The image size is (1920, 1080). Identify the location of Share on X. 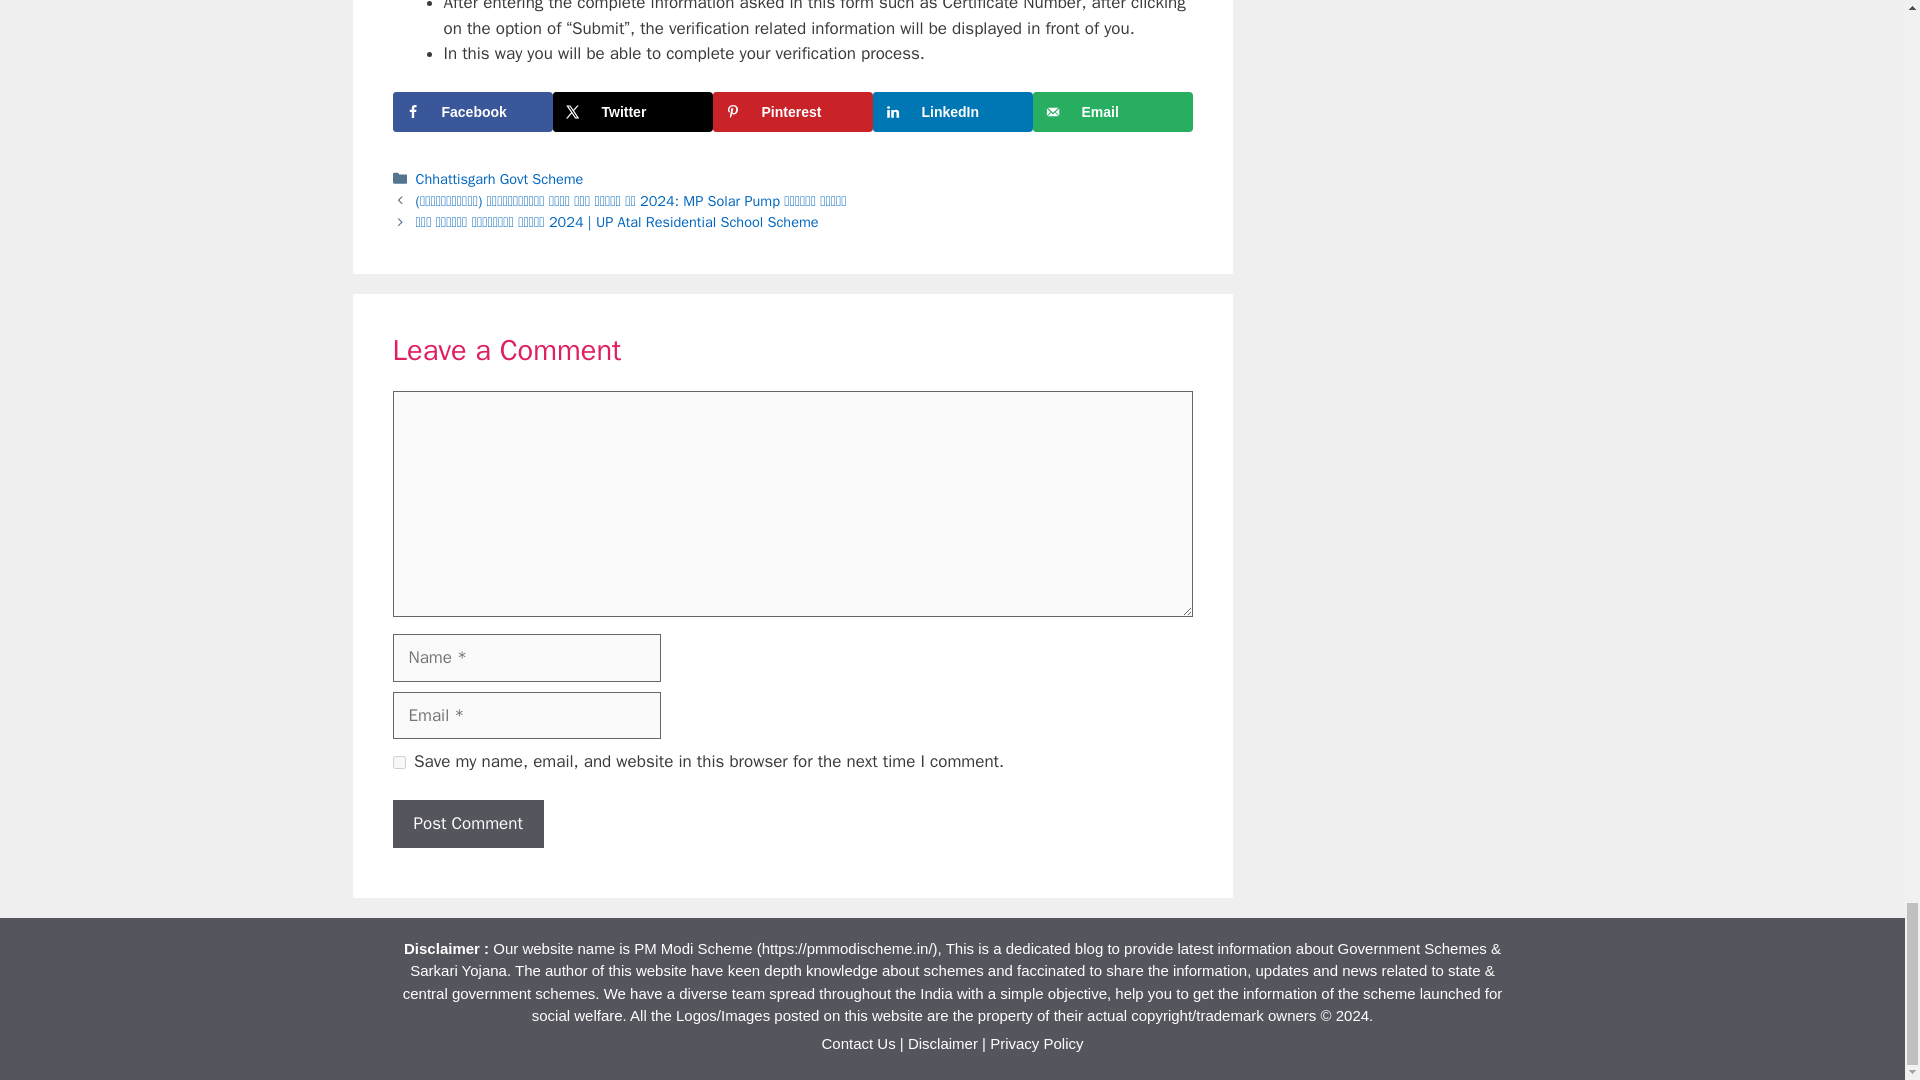
(632, 111).